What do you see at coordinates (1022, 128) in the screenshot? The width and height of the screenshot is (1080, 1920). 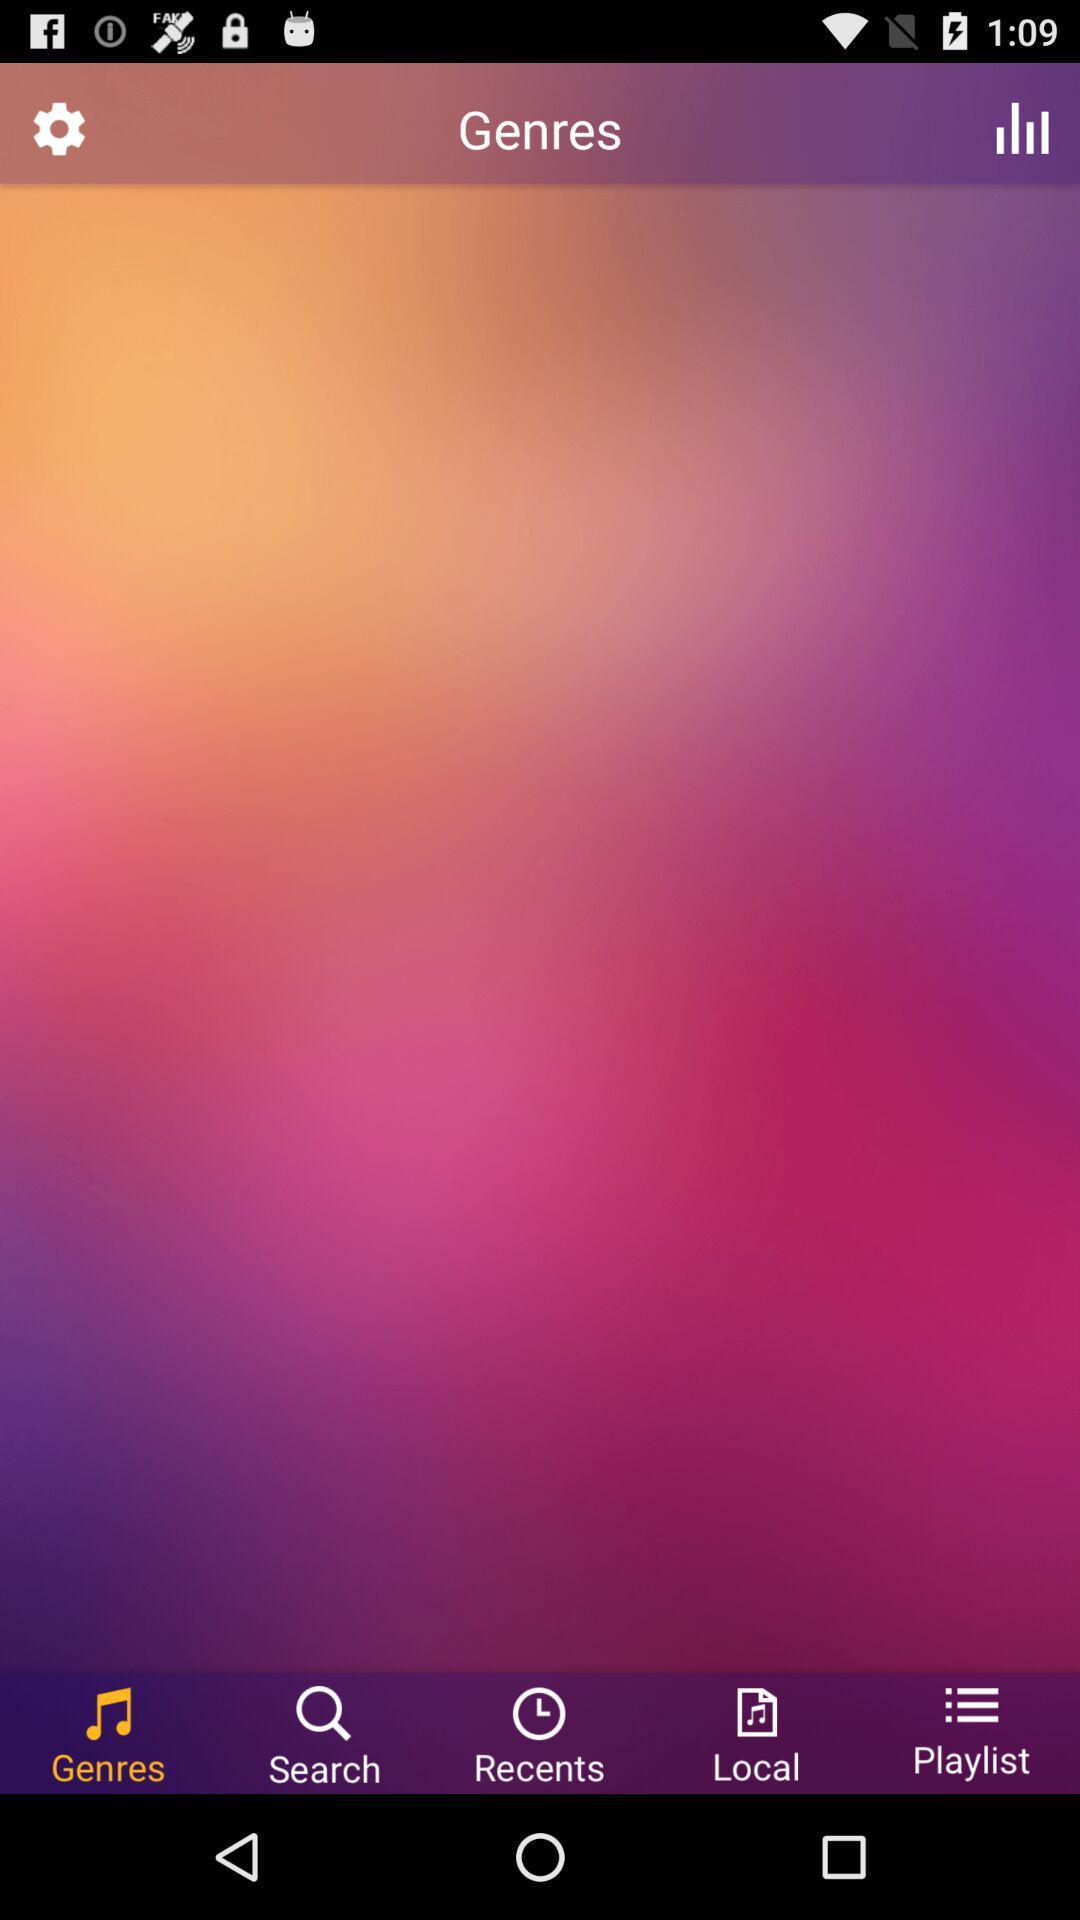 I see `select icon at the top right corner` at bounding box center [1022, 128].